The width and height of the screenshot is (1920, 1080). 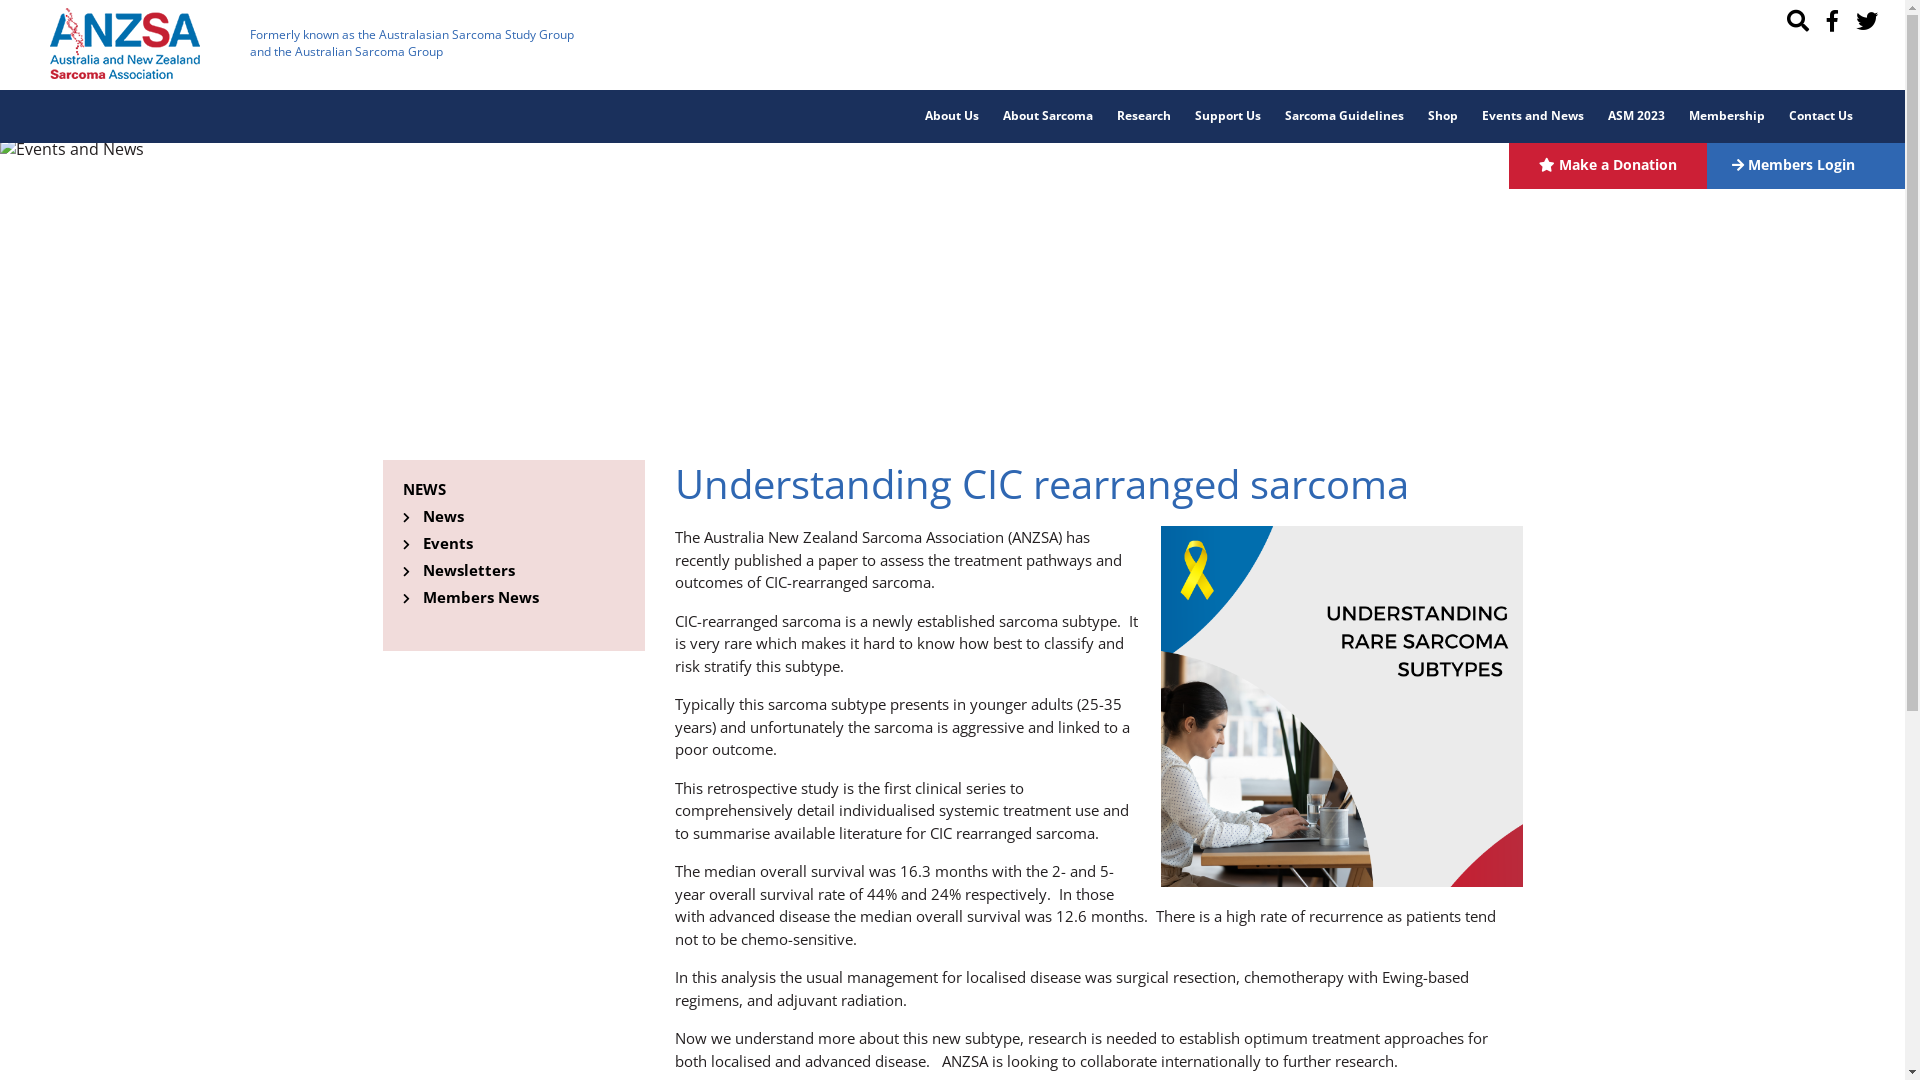 What do you see at coordinates (468, 570) in the screenshot?
I see `Newsletters` at bounding box center [468, 570].